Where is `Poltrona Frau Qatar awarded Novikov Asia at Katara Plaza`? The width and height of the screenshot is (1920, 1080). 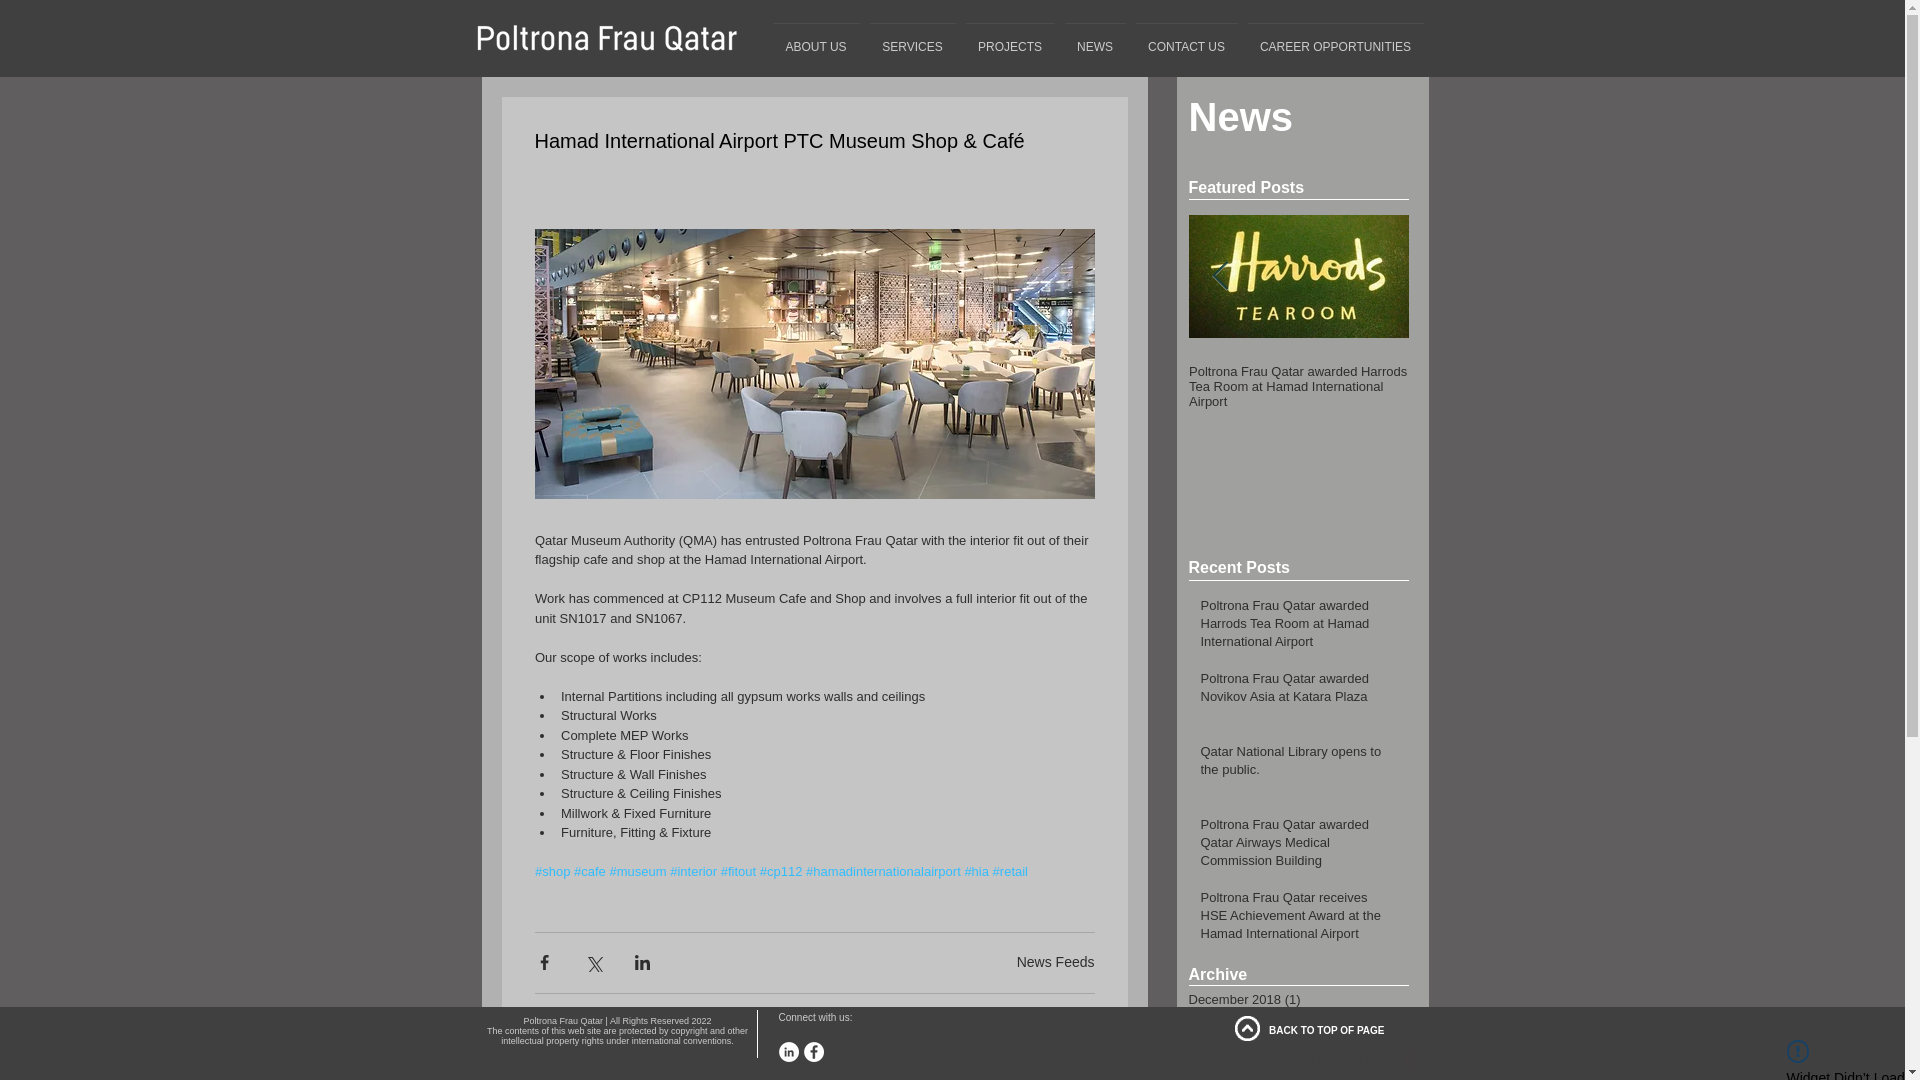
Poltrona Frau Qatar awarded Novikov Asia at Katara Plaza is located at coordinates (1291, 691).